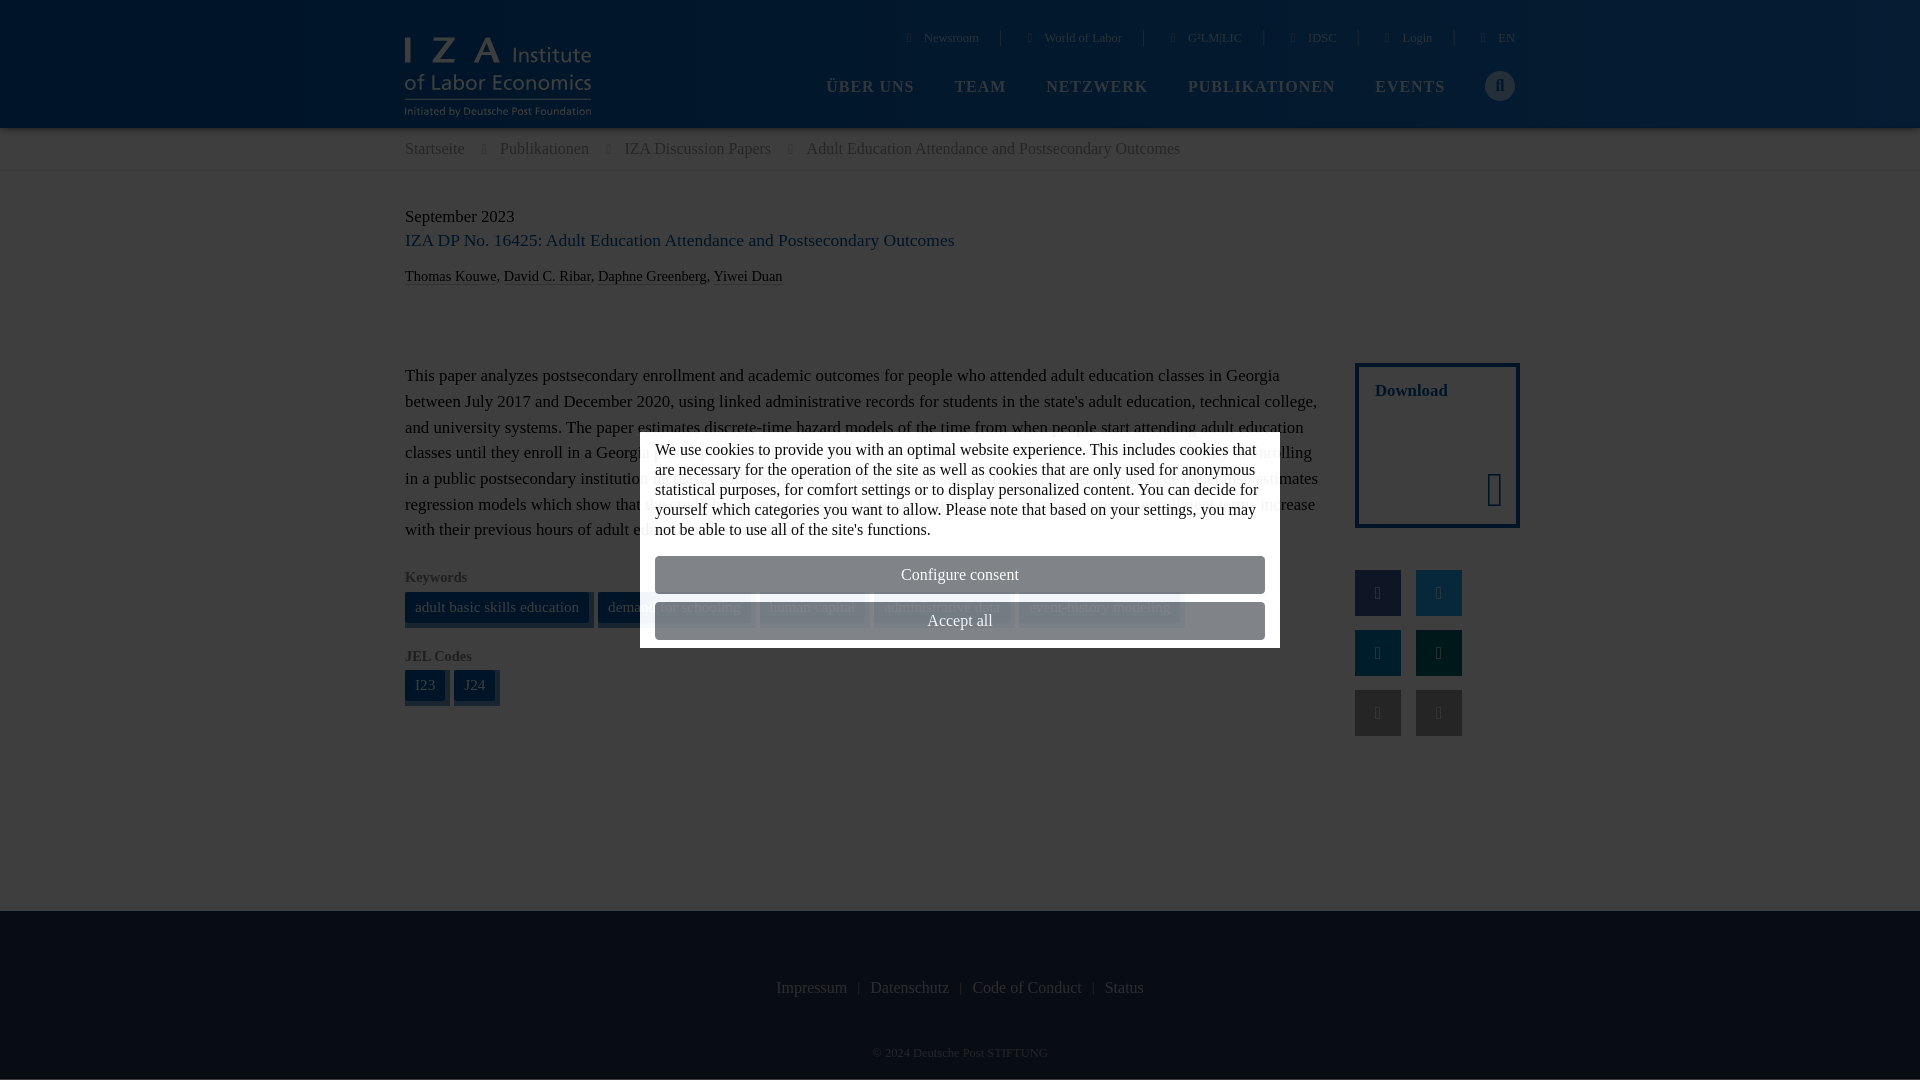 This screenshot has width=1920, height=1080. I want to click on Newsroom, so click(940, 40).